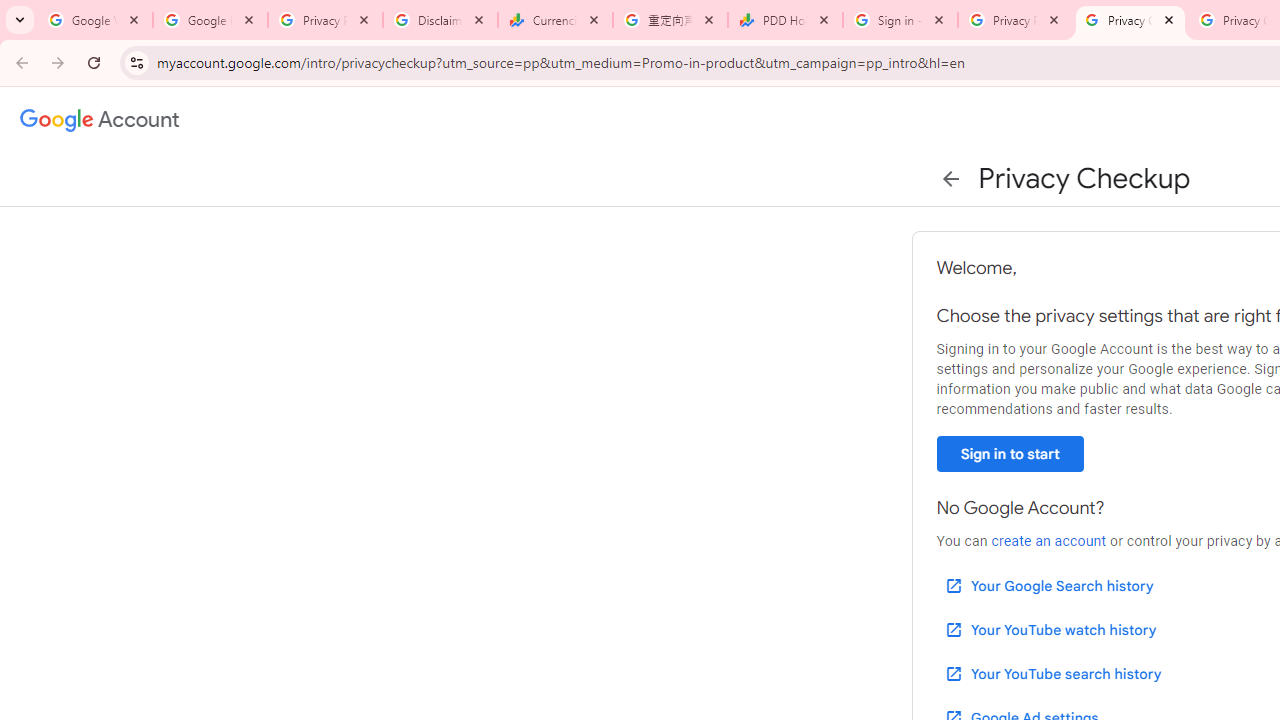 This screenshot has width=1280, height=720. What do you see at coordinates (1050, 630) in the screenshot?
I see `Your YouTube watch history` at bounding box center [1050, 630].